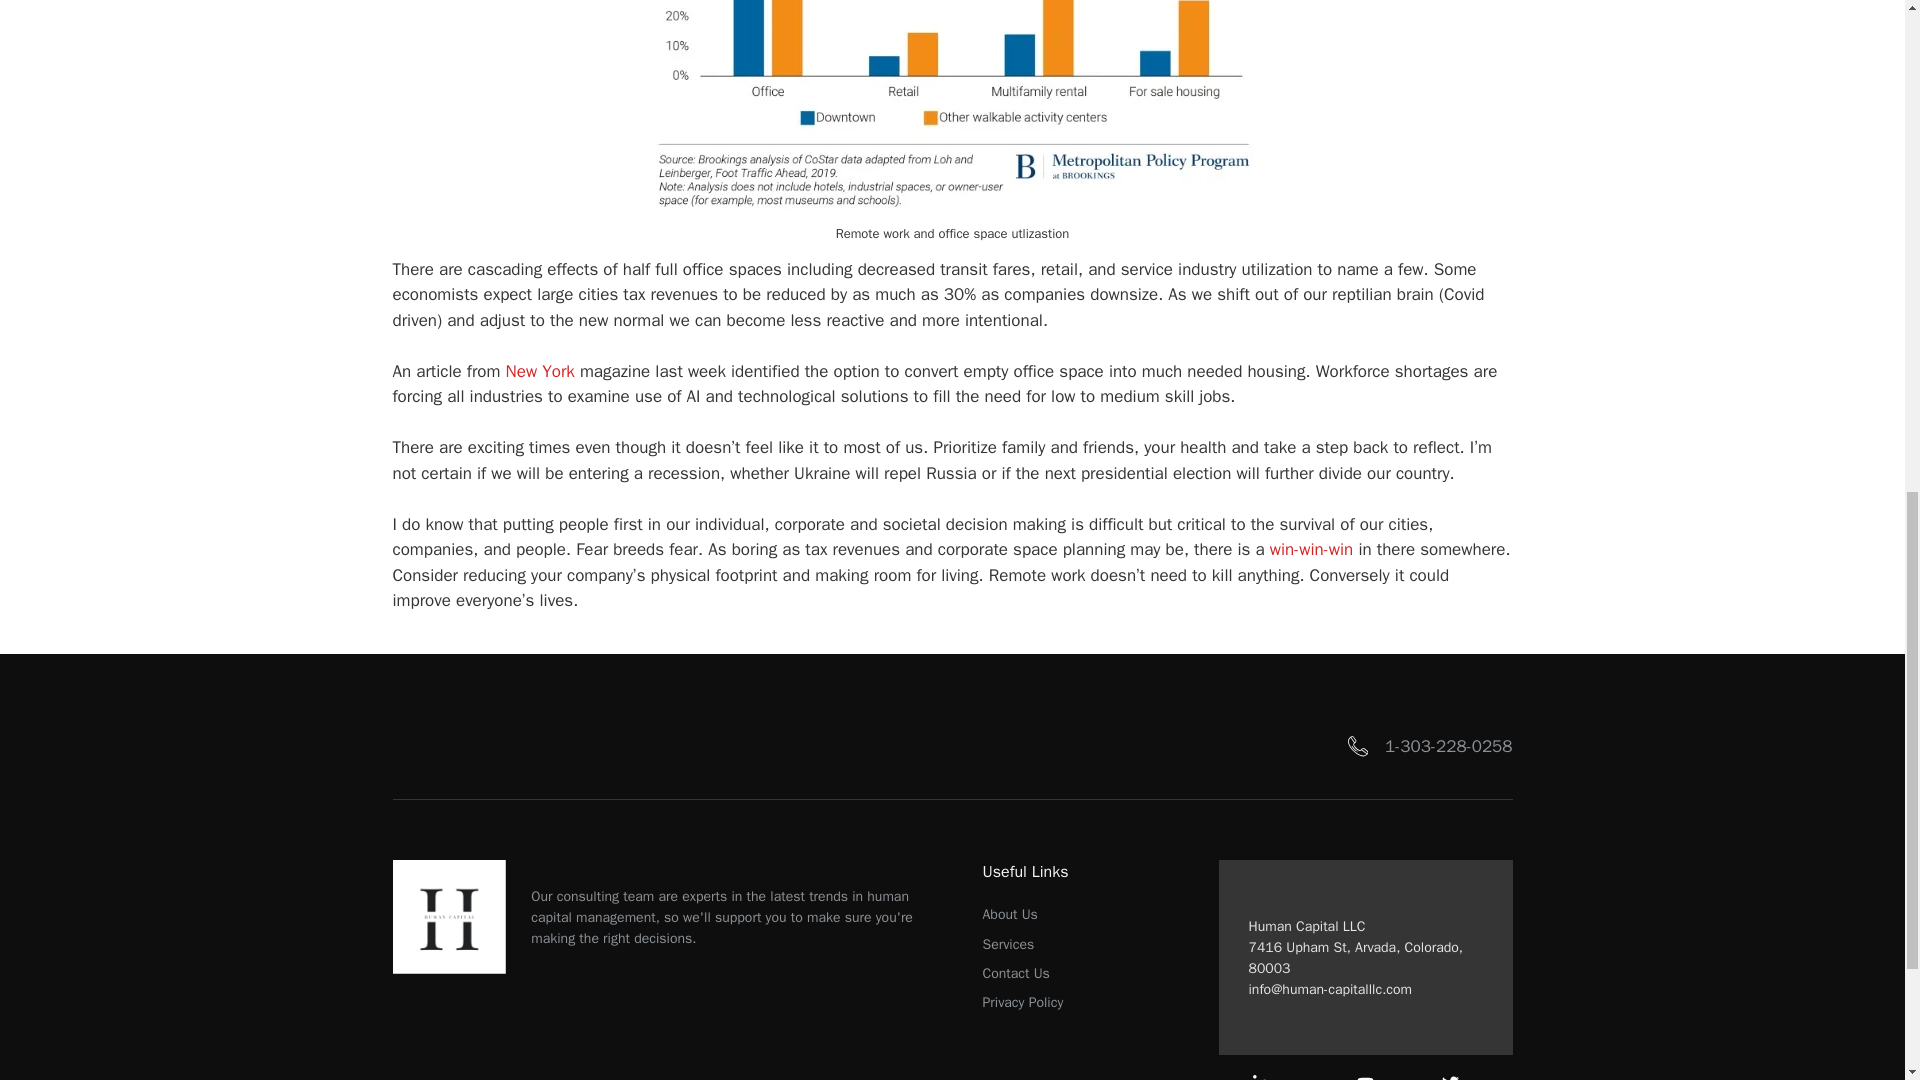 The image size is (1920, 1080). I want to click on Contact Us, so click(1014, 973).